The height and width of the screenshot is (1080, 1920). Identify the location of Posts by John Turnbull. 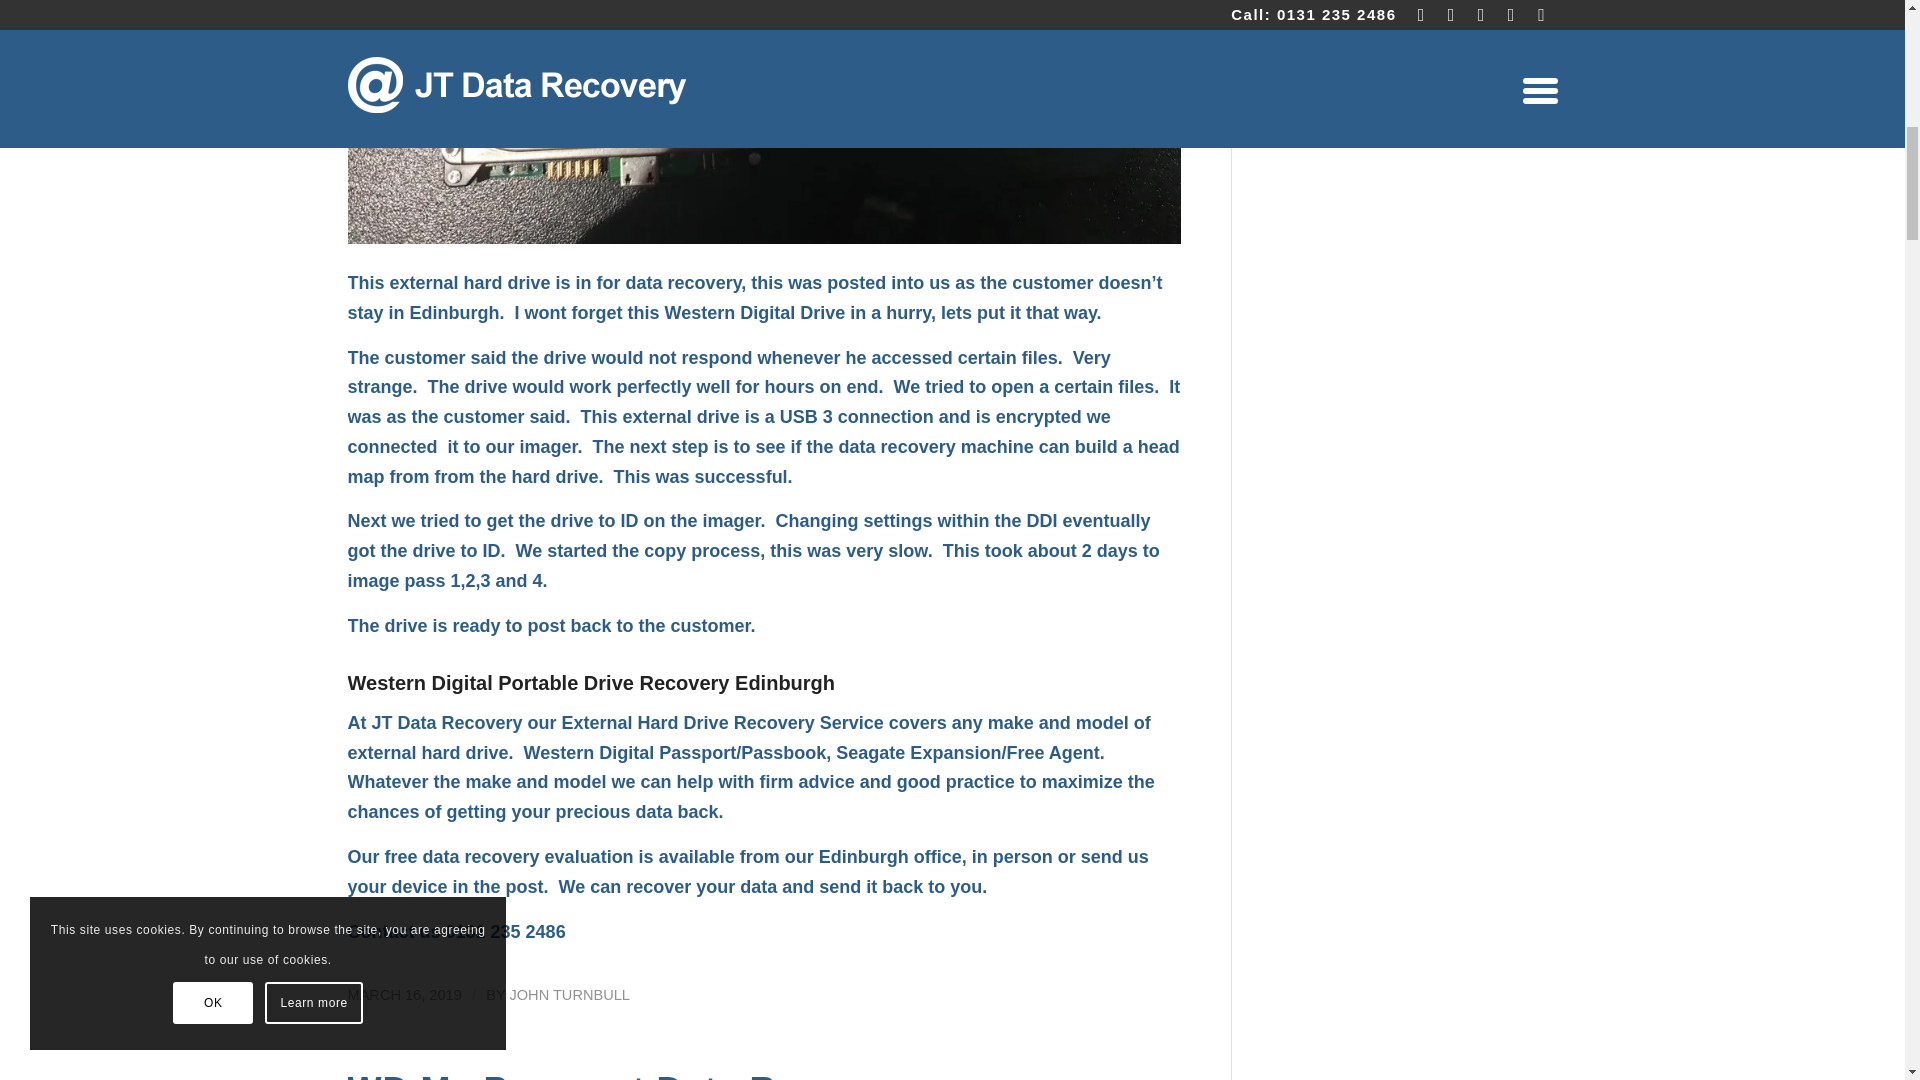
(568, 995).